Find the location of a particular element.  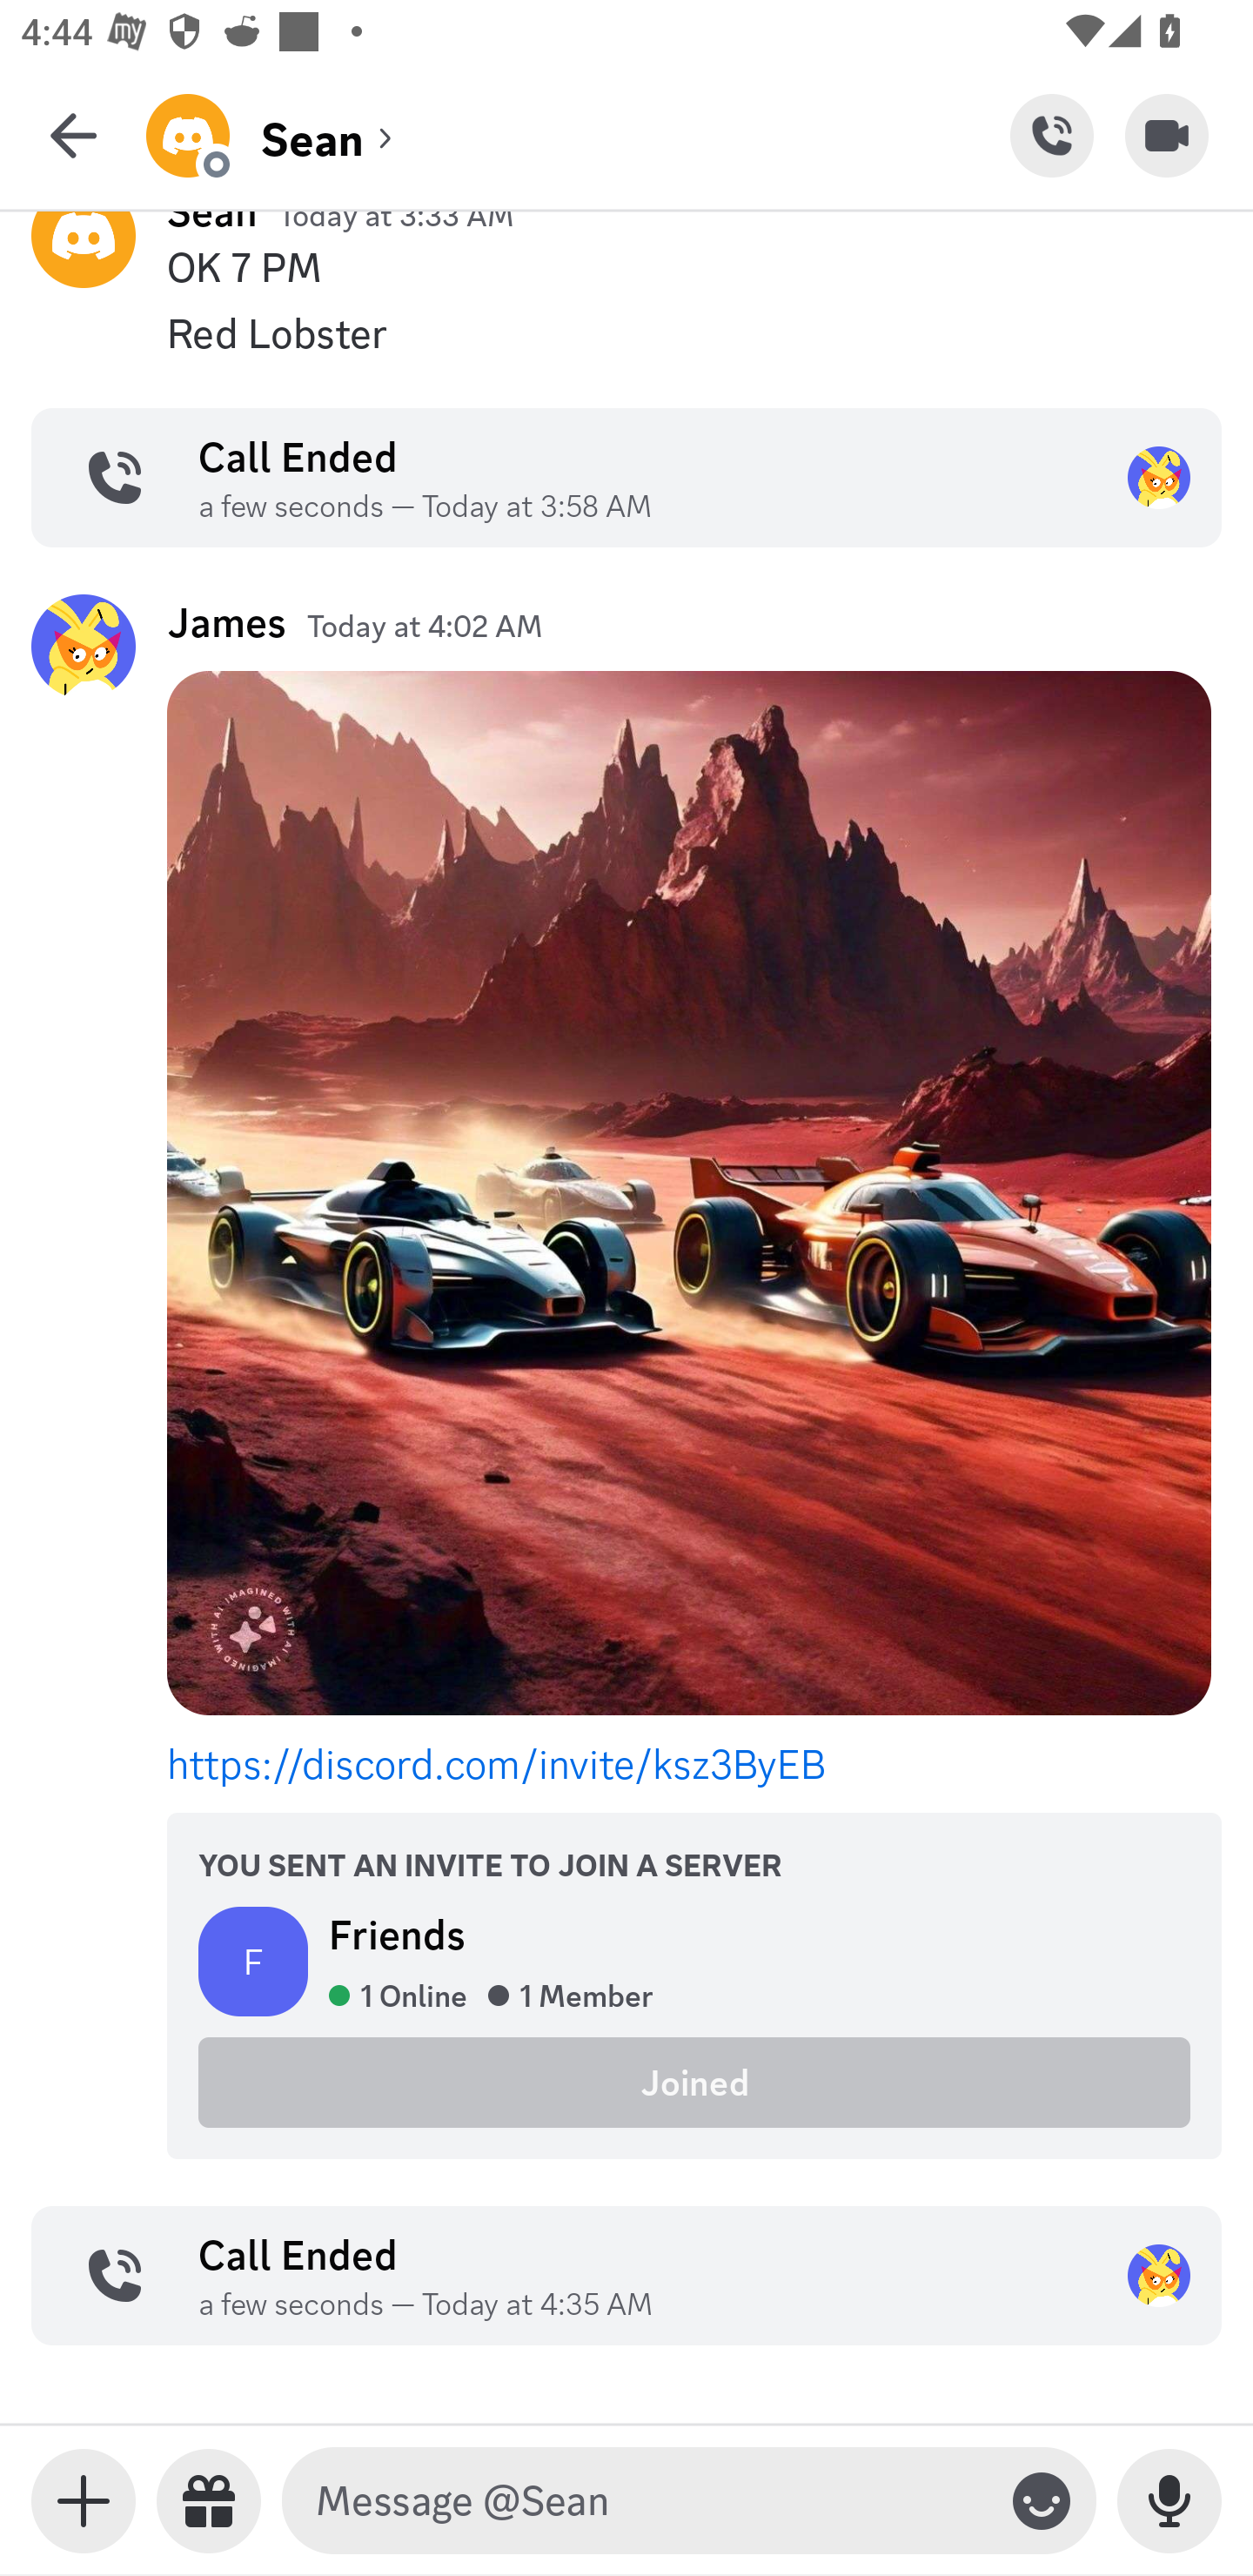

Send a gift is located at coordinates (209, 2501).